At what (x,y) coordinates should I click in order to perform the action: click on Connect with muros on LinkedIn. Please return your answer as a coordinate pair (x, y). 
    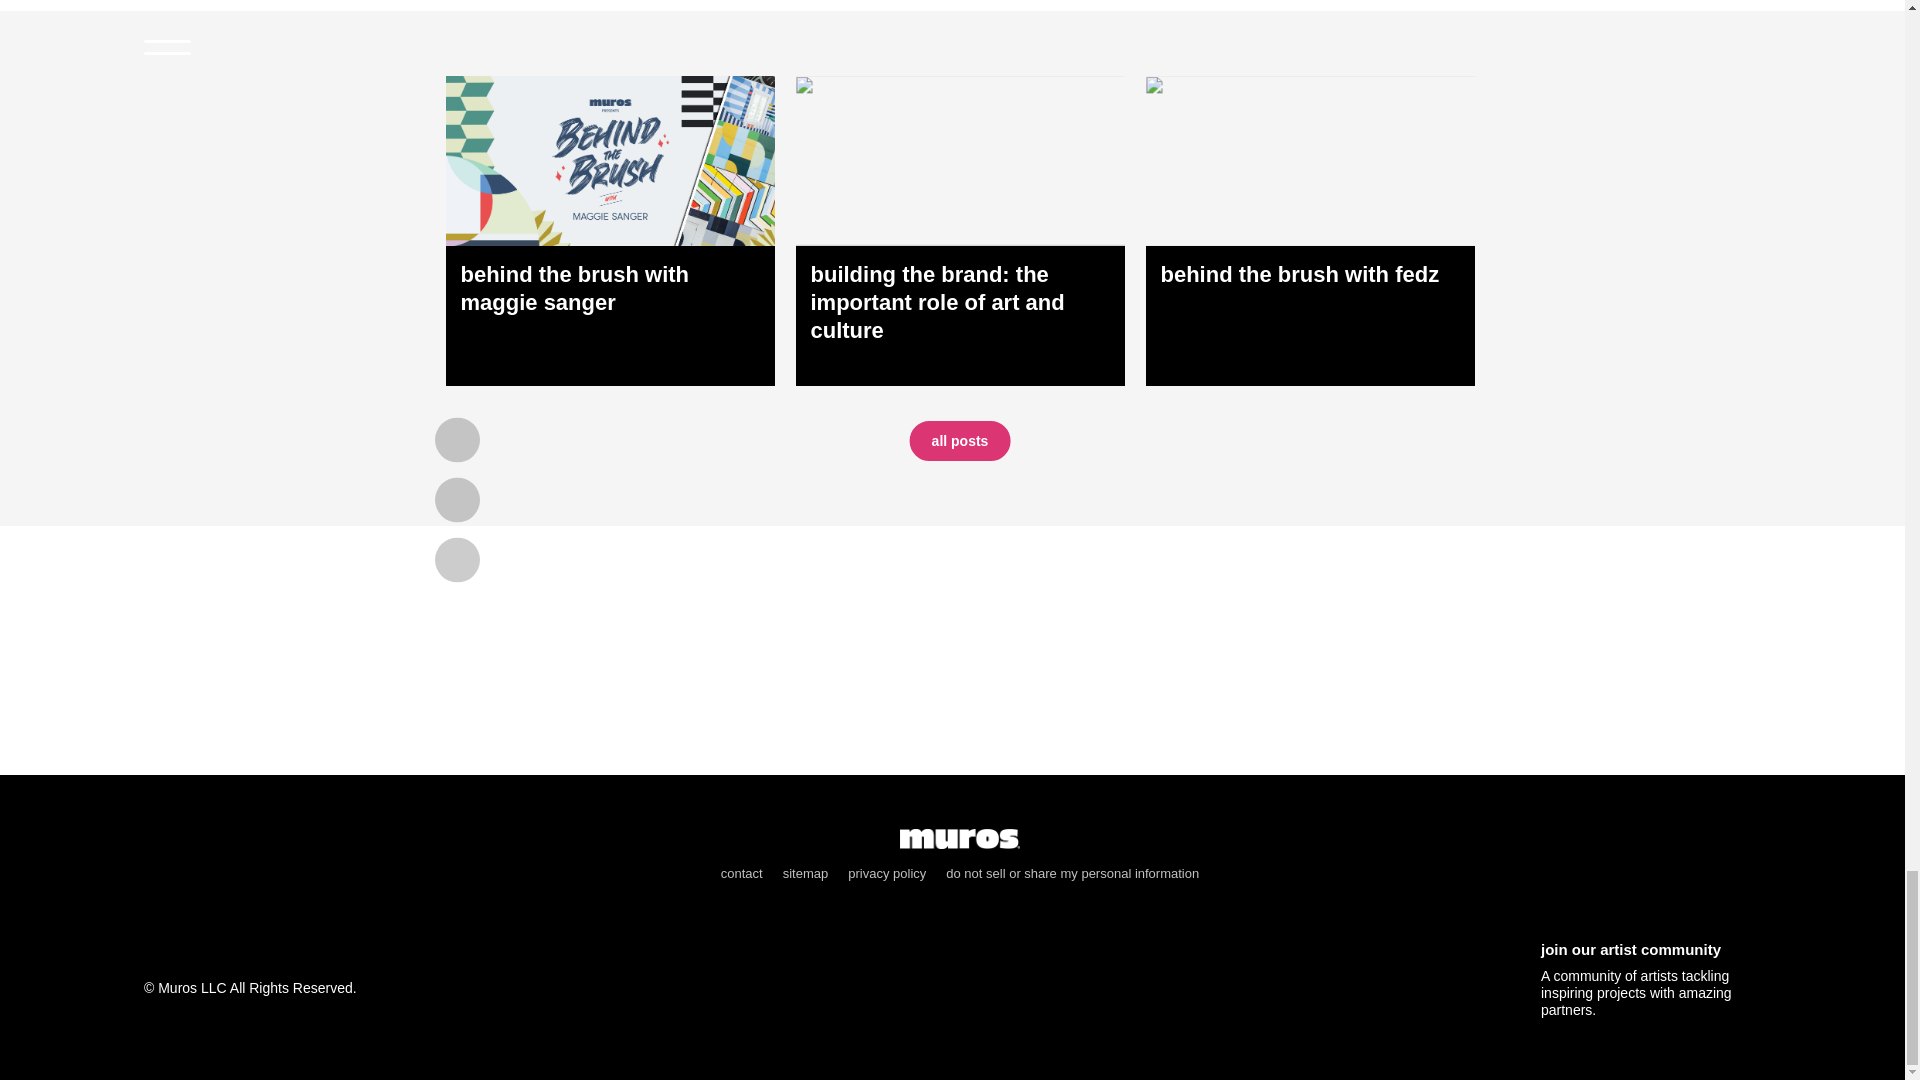
    Looking at the image, I should click on (294, 953).